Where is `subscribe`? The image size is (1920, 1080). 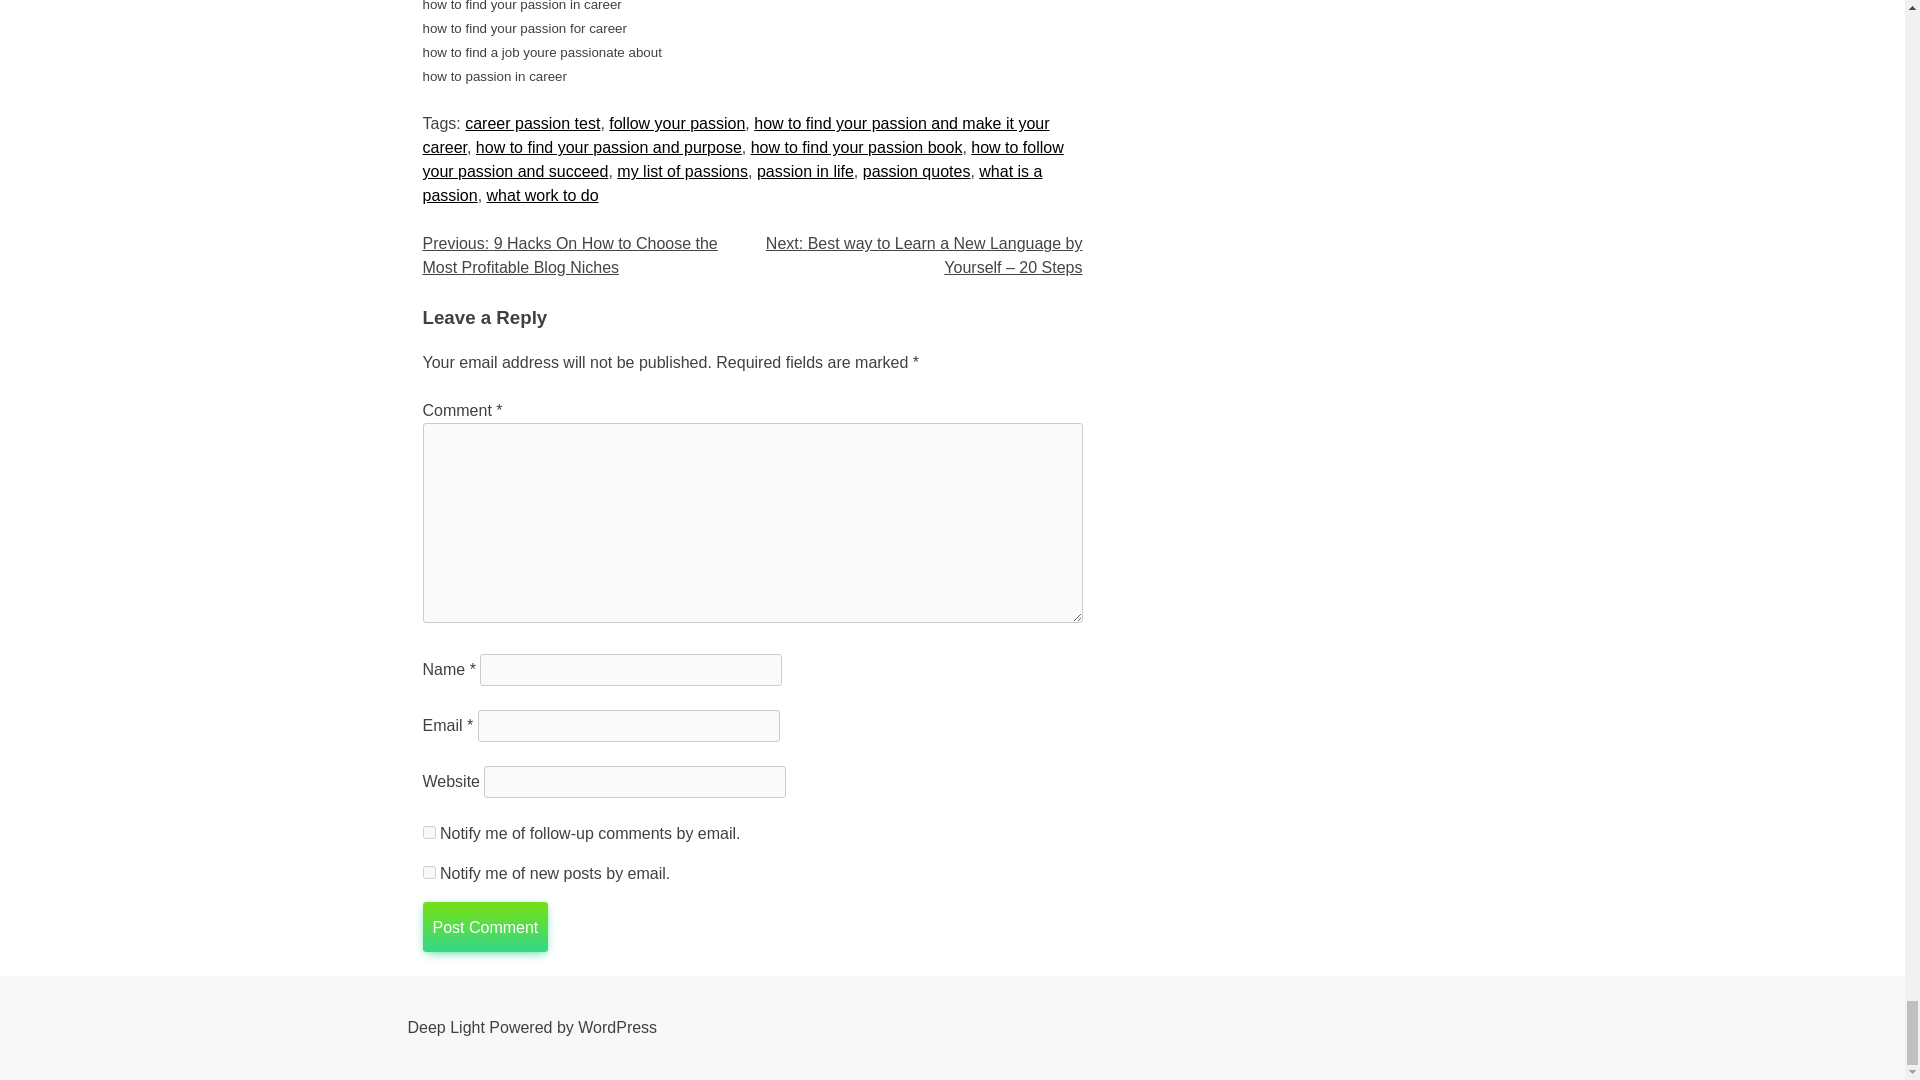 subscribe is located at coordinates (428, 872).